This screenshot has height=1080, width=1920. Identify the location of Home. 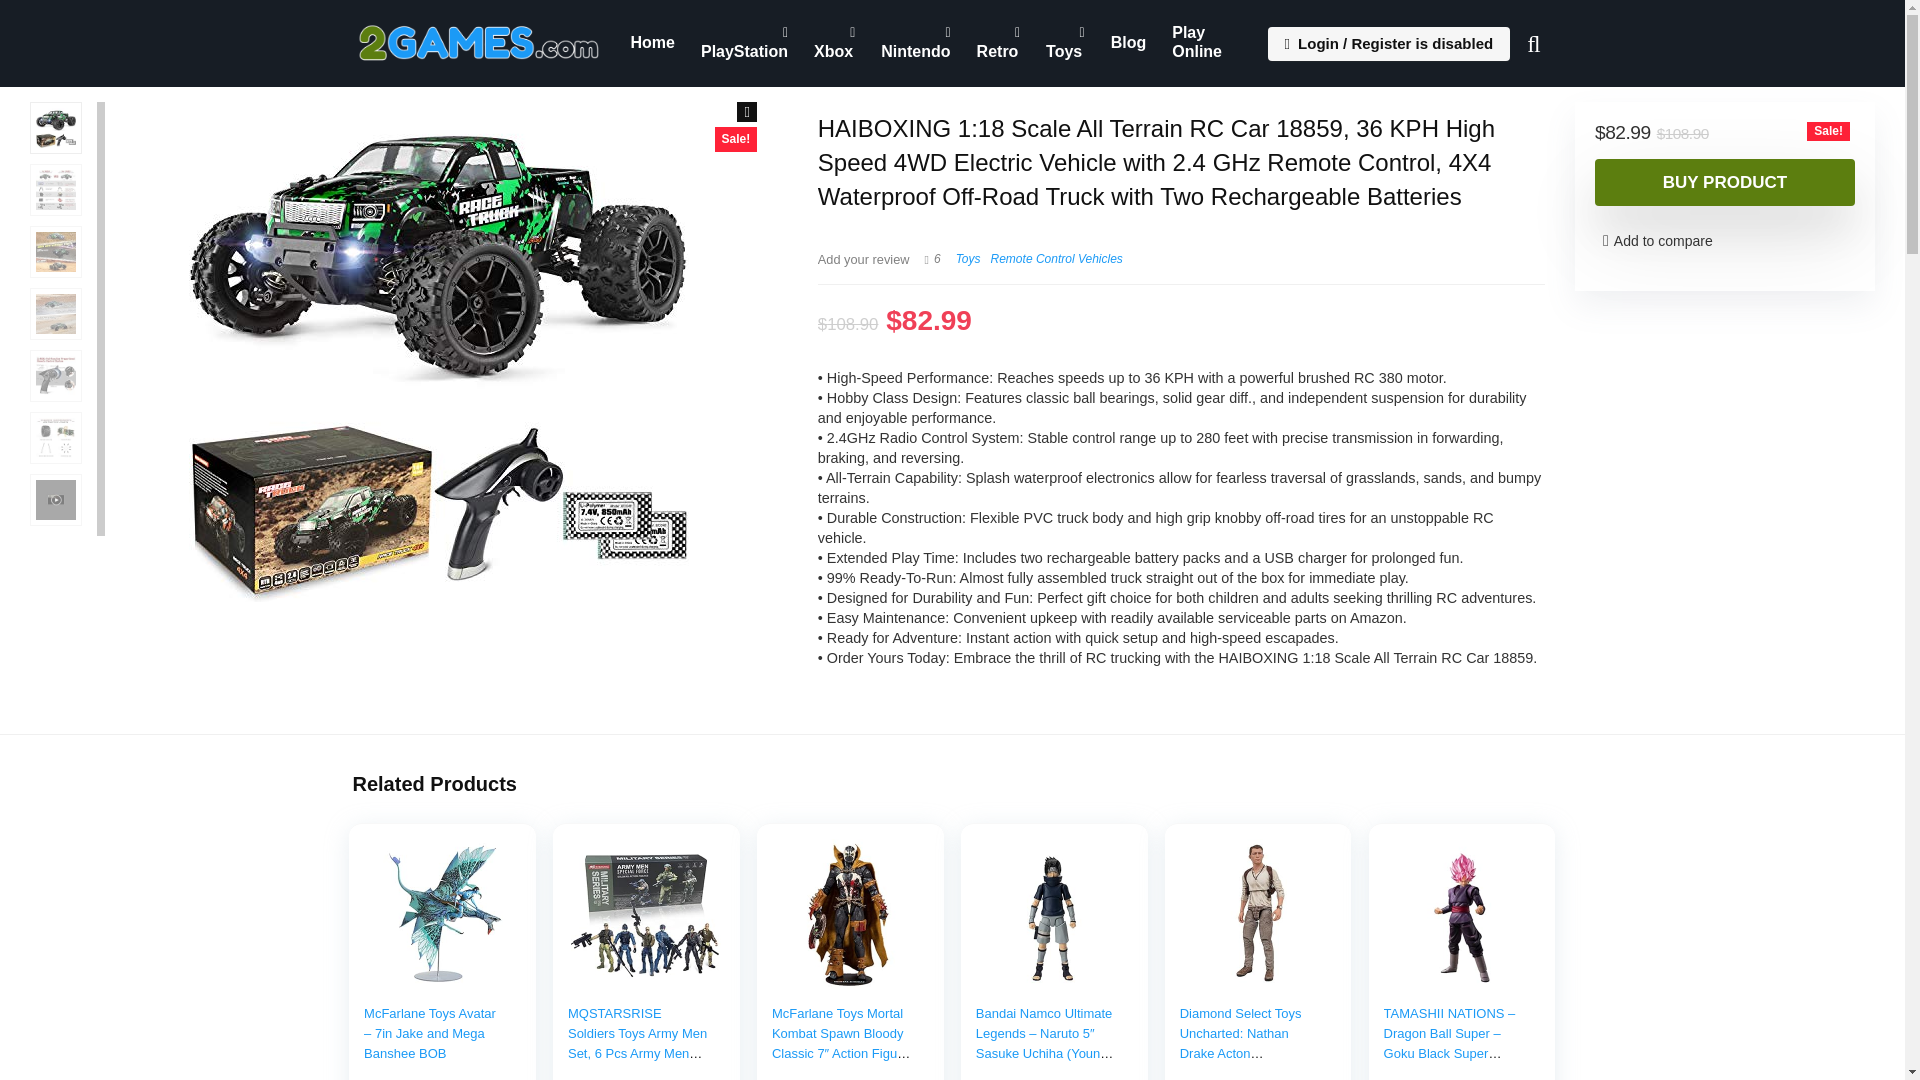
(652, 42).